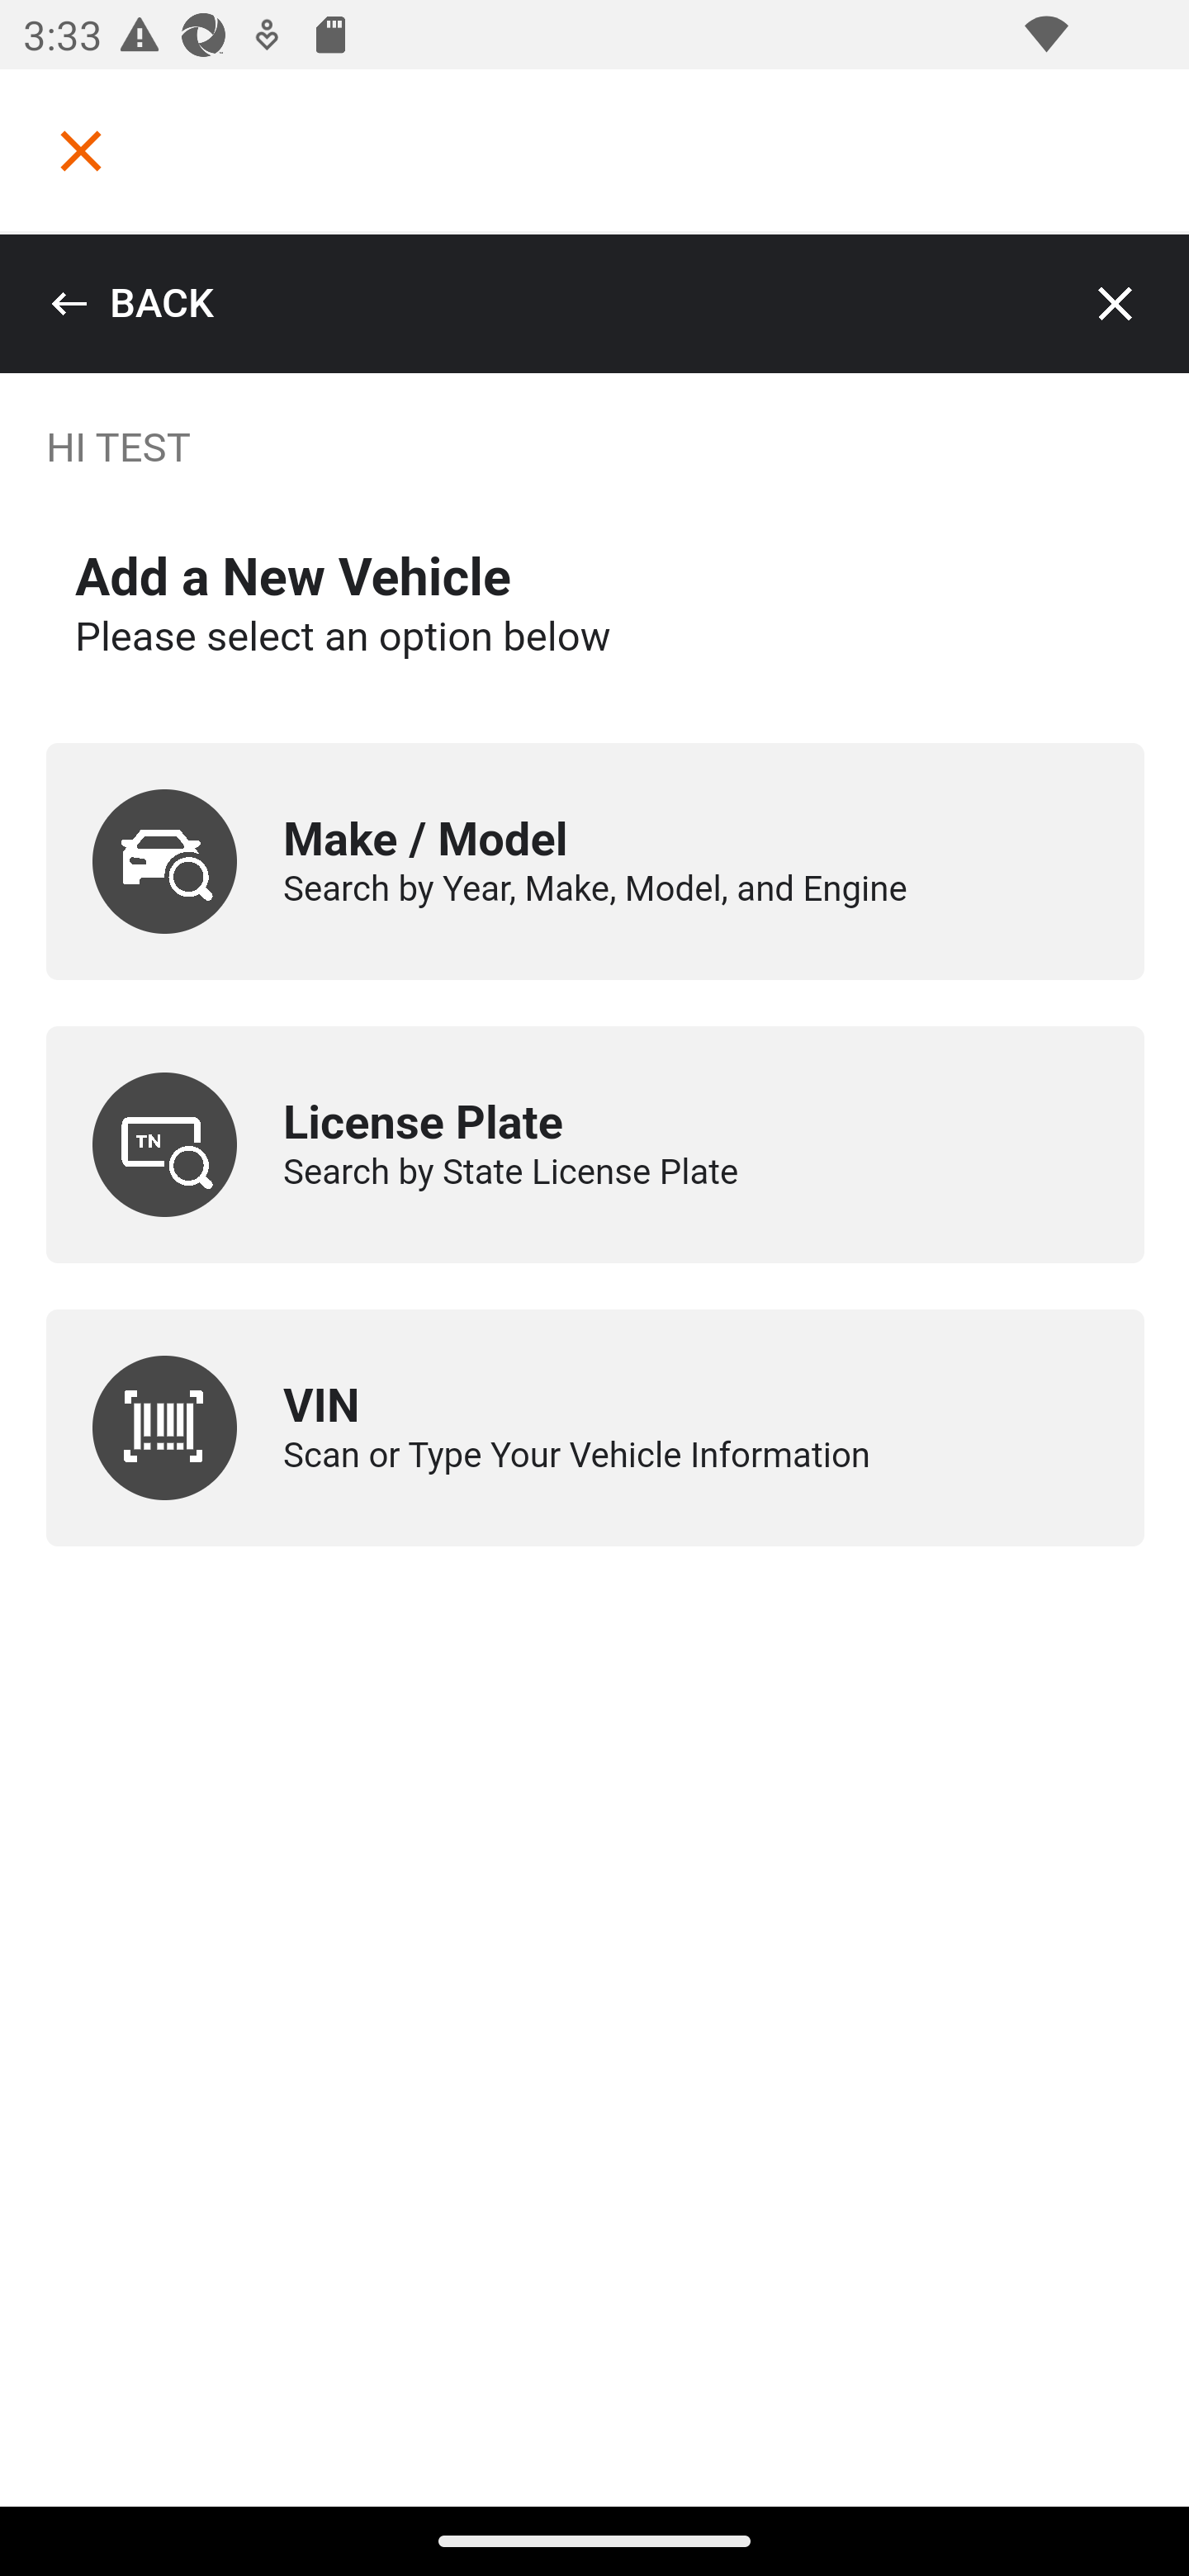 This screenshot has width=1189, height=2576. What do you see at coordinates (81, 150) in the screenshot?
I see `` at bounding box center [81, 150].